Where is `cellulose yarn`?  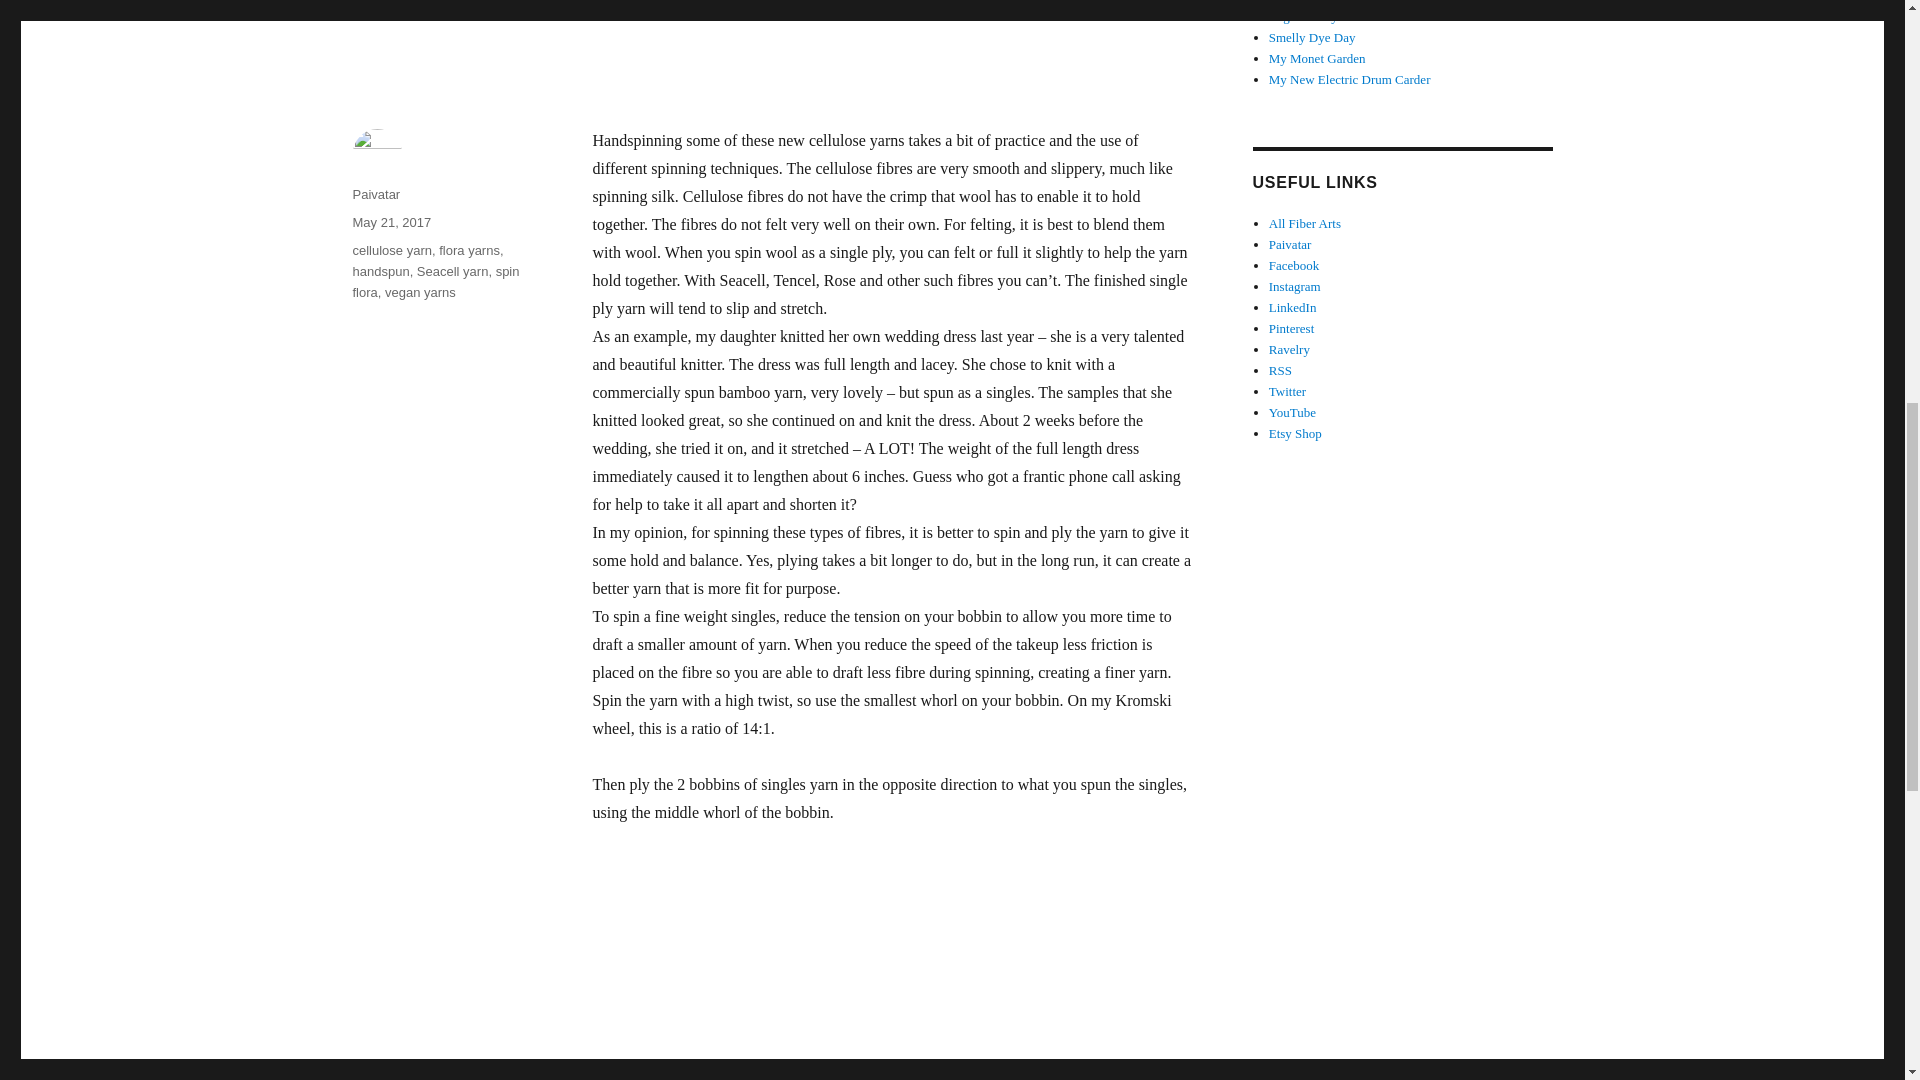 cellulose yarn is located at coordinates (392, 250).